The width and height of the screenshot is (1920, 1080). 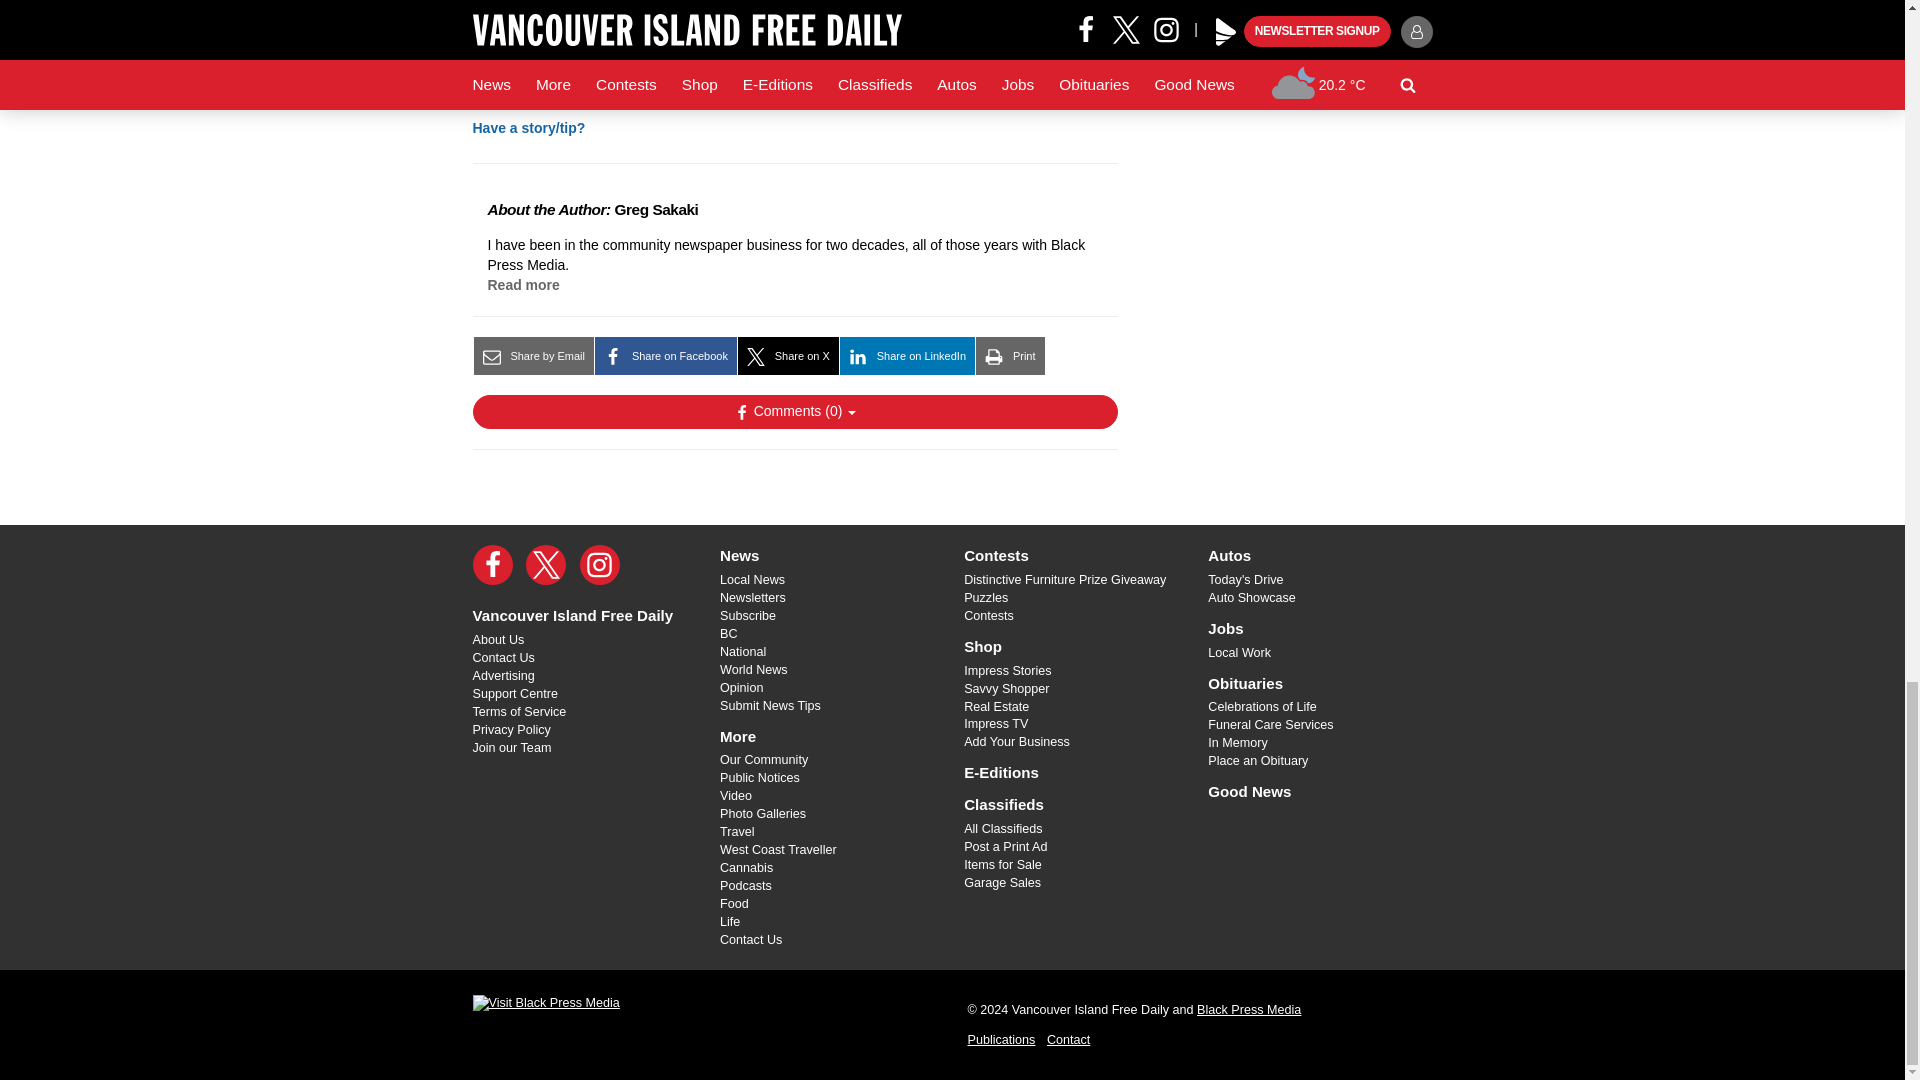 I want to click on Facebook, so click(x=492, y=565).